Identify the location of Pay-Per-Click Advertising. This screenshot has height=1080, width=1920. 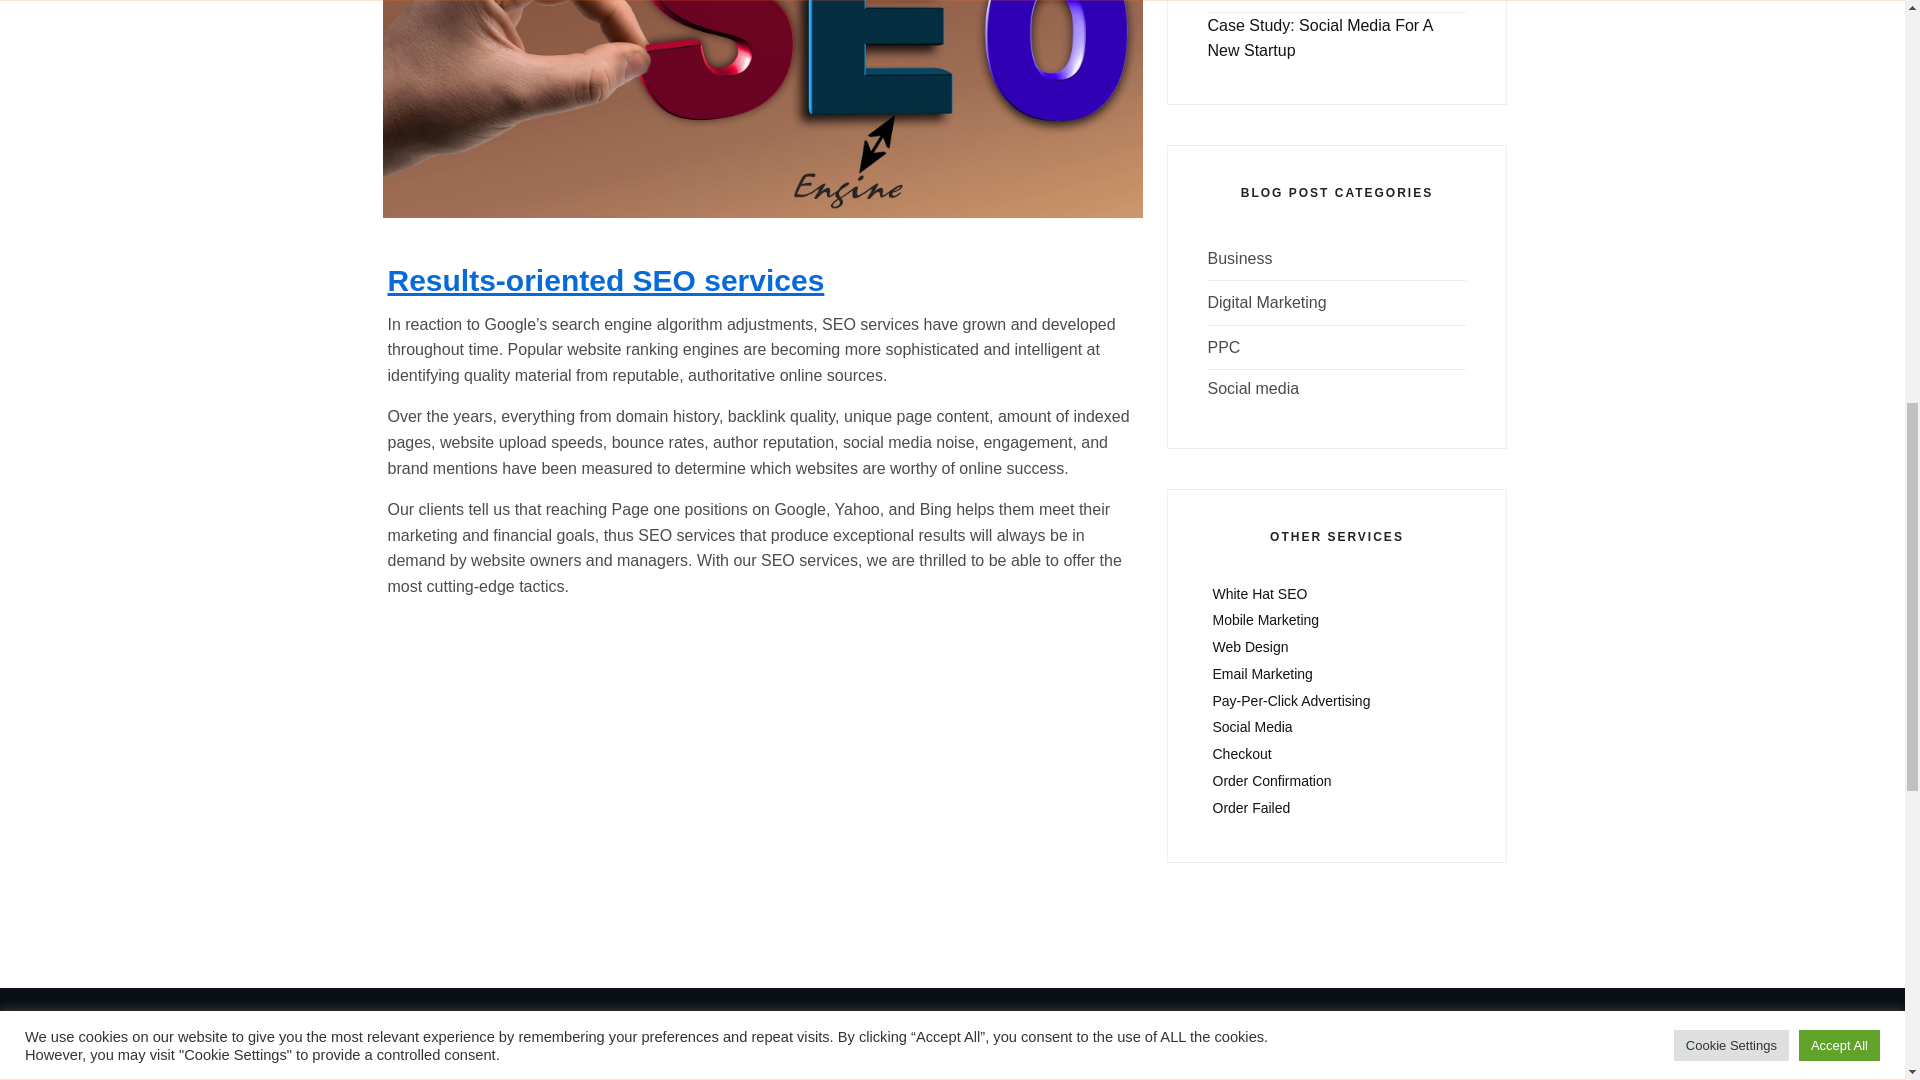
(1336, 700).